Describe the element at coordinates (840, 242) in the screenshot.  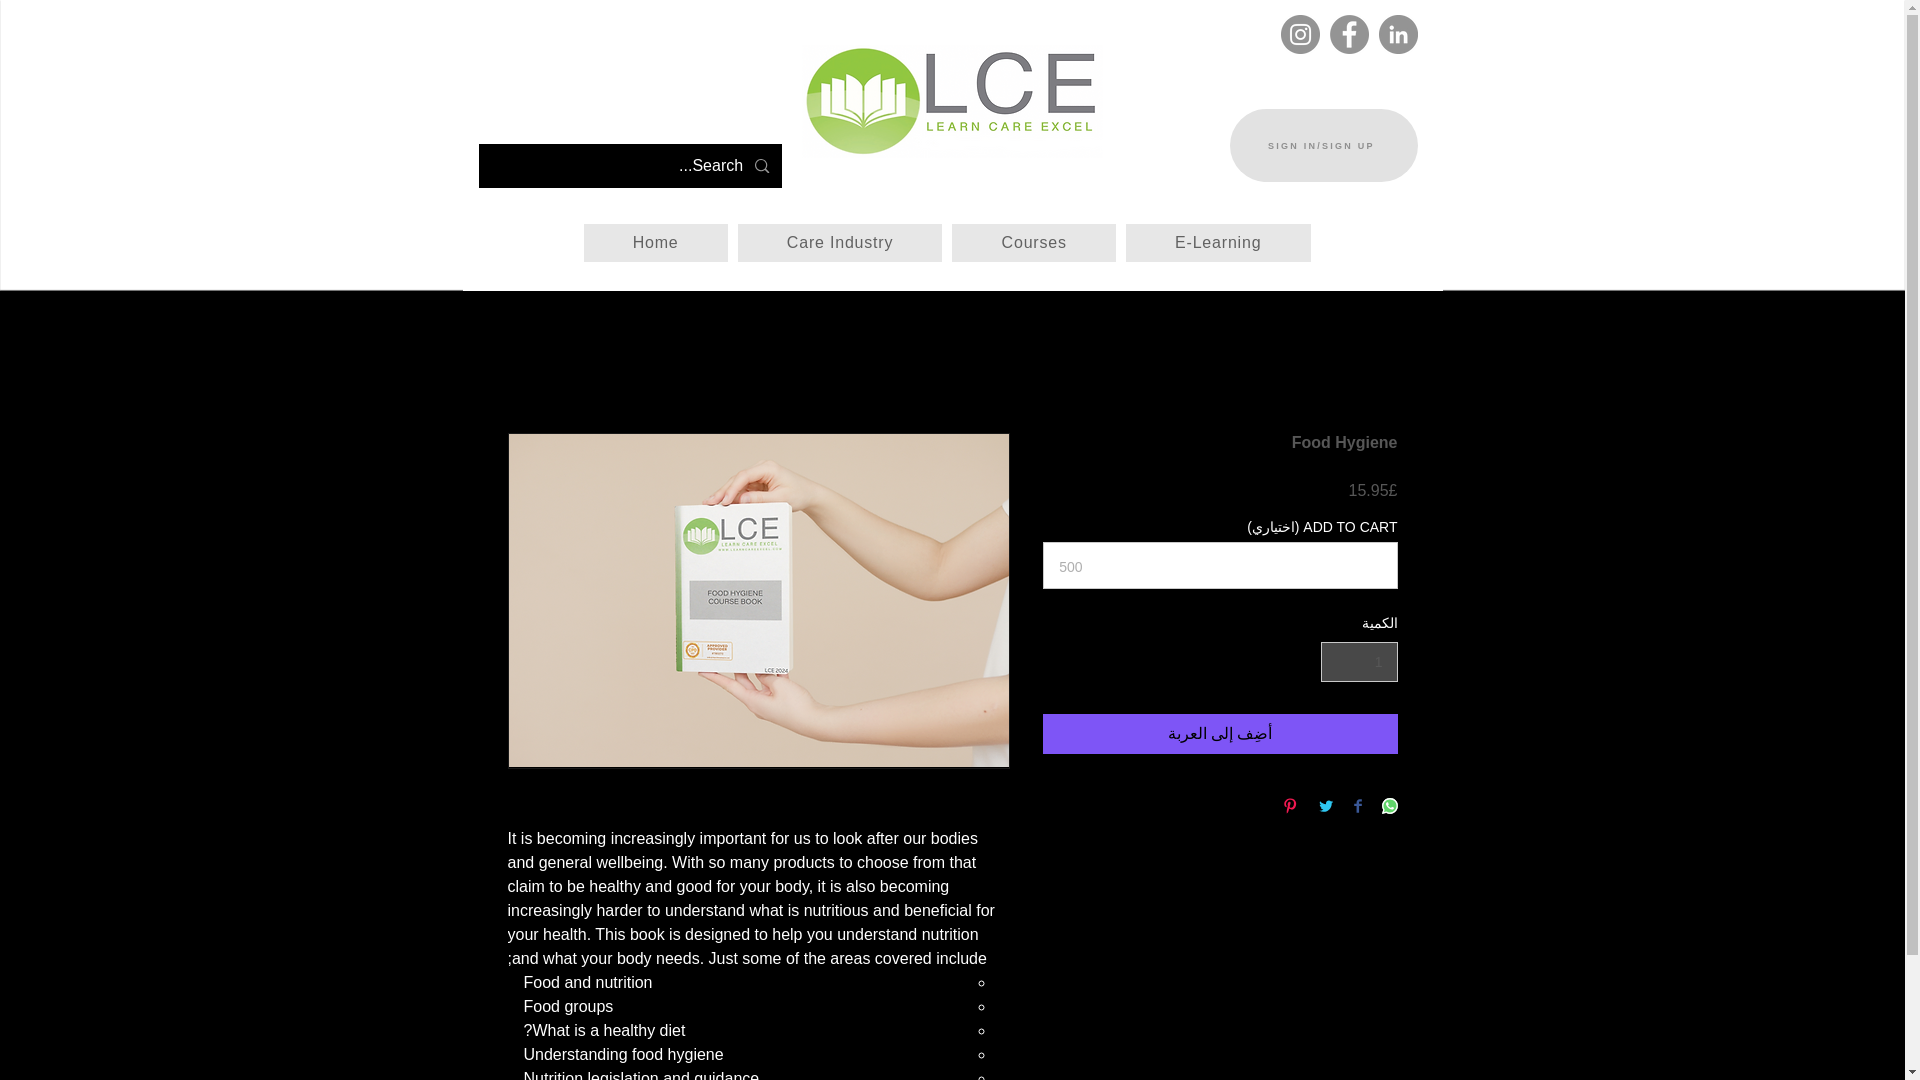
I see `Care Industry` at that location.